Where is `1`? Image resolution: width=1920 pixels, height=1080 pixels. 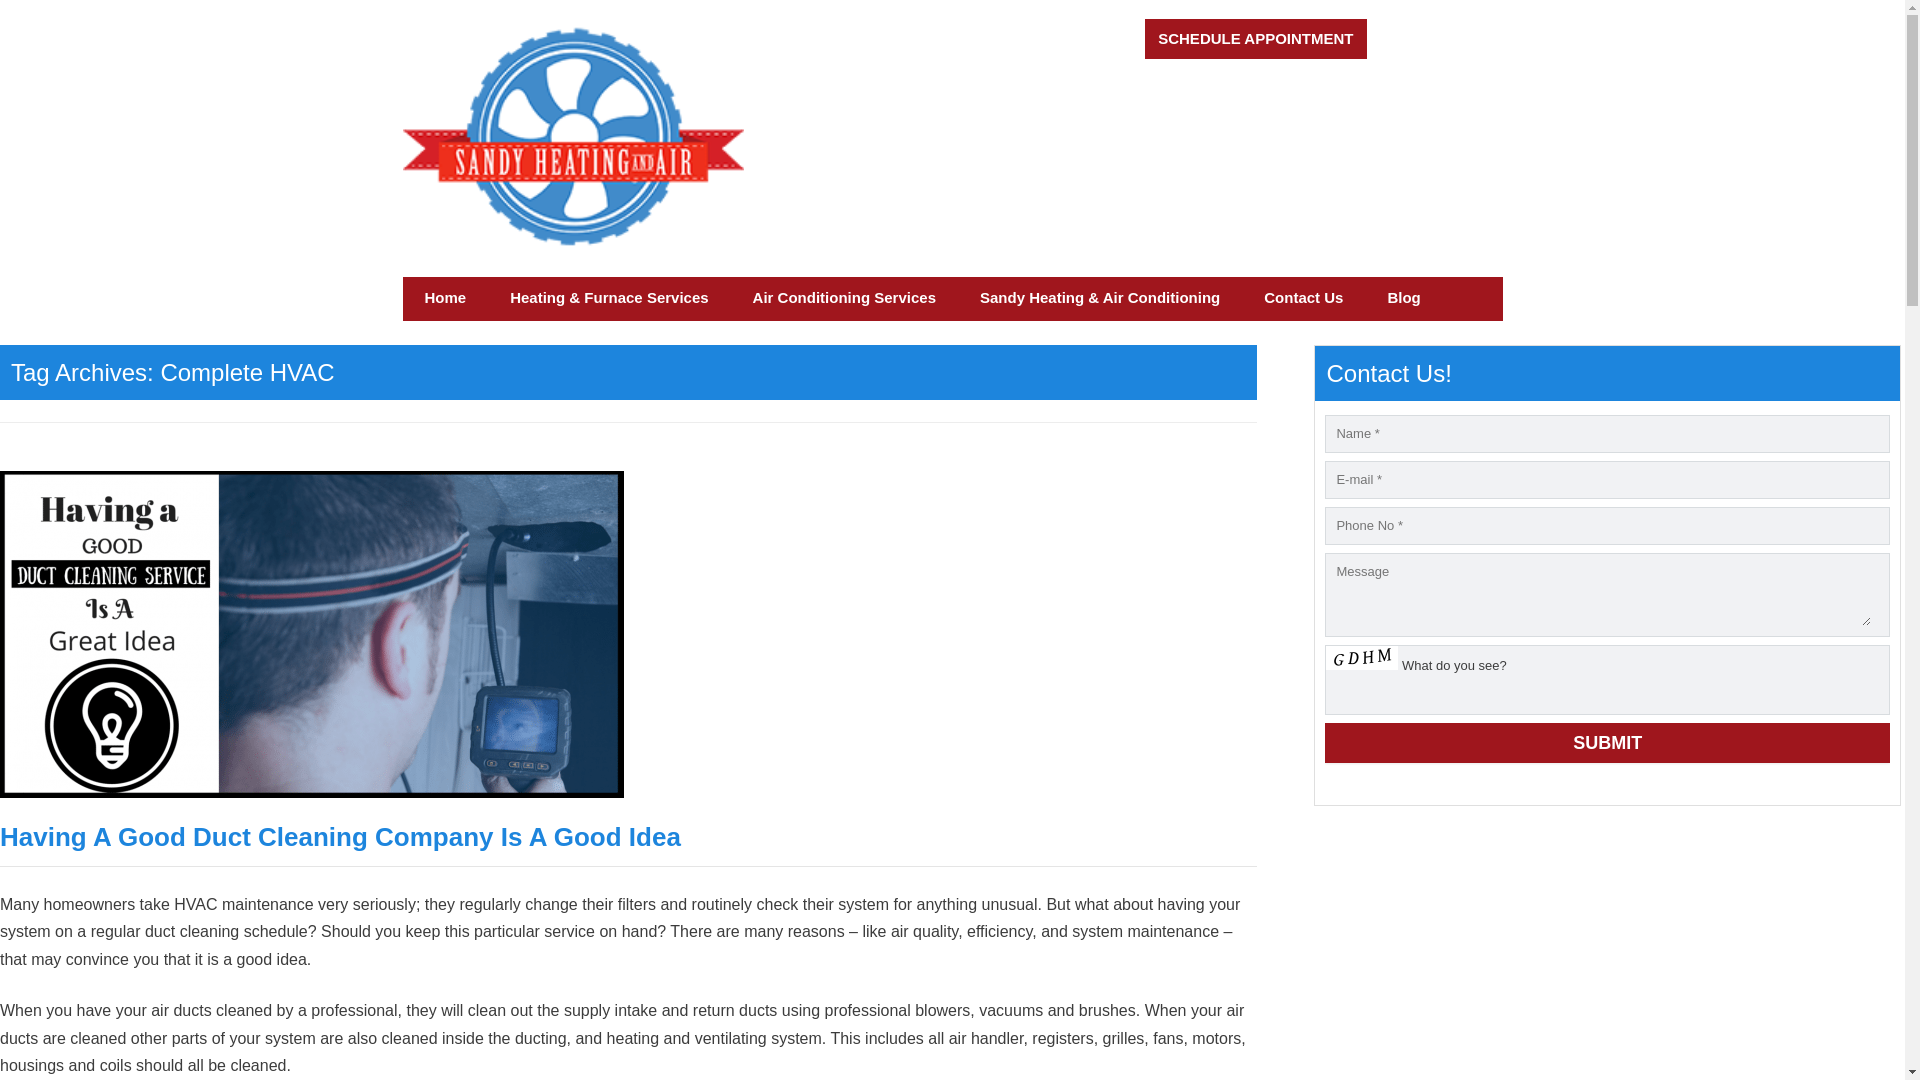 1 is located at coordinates (1444, 40).